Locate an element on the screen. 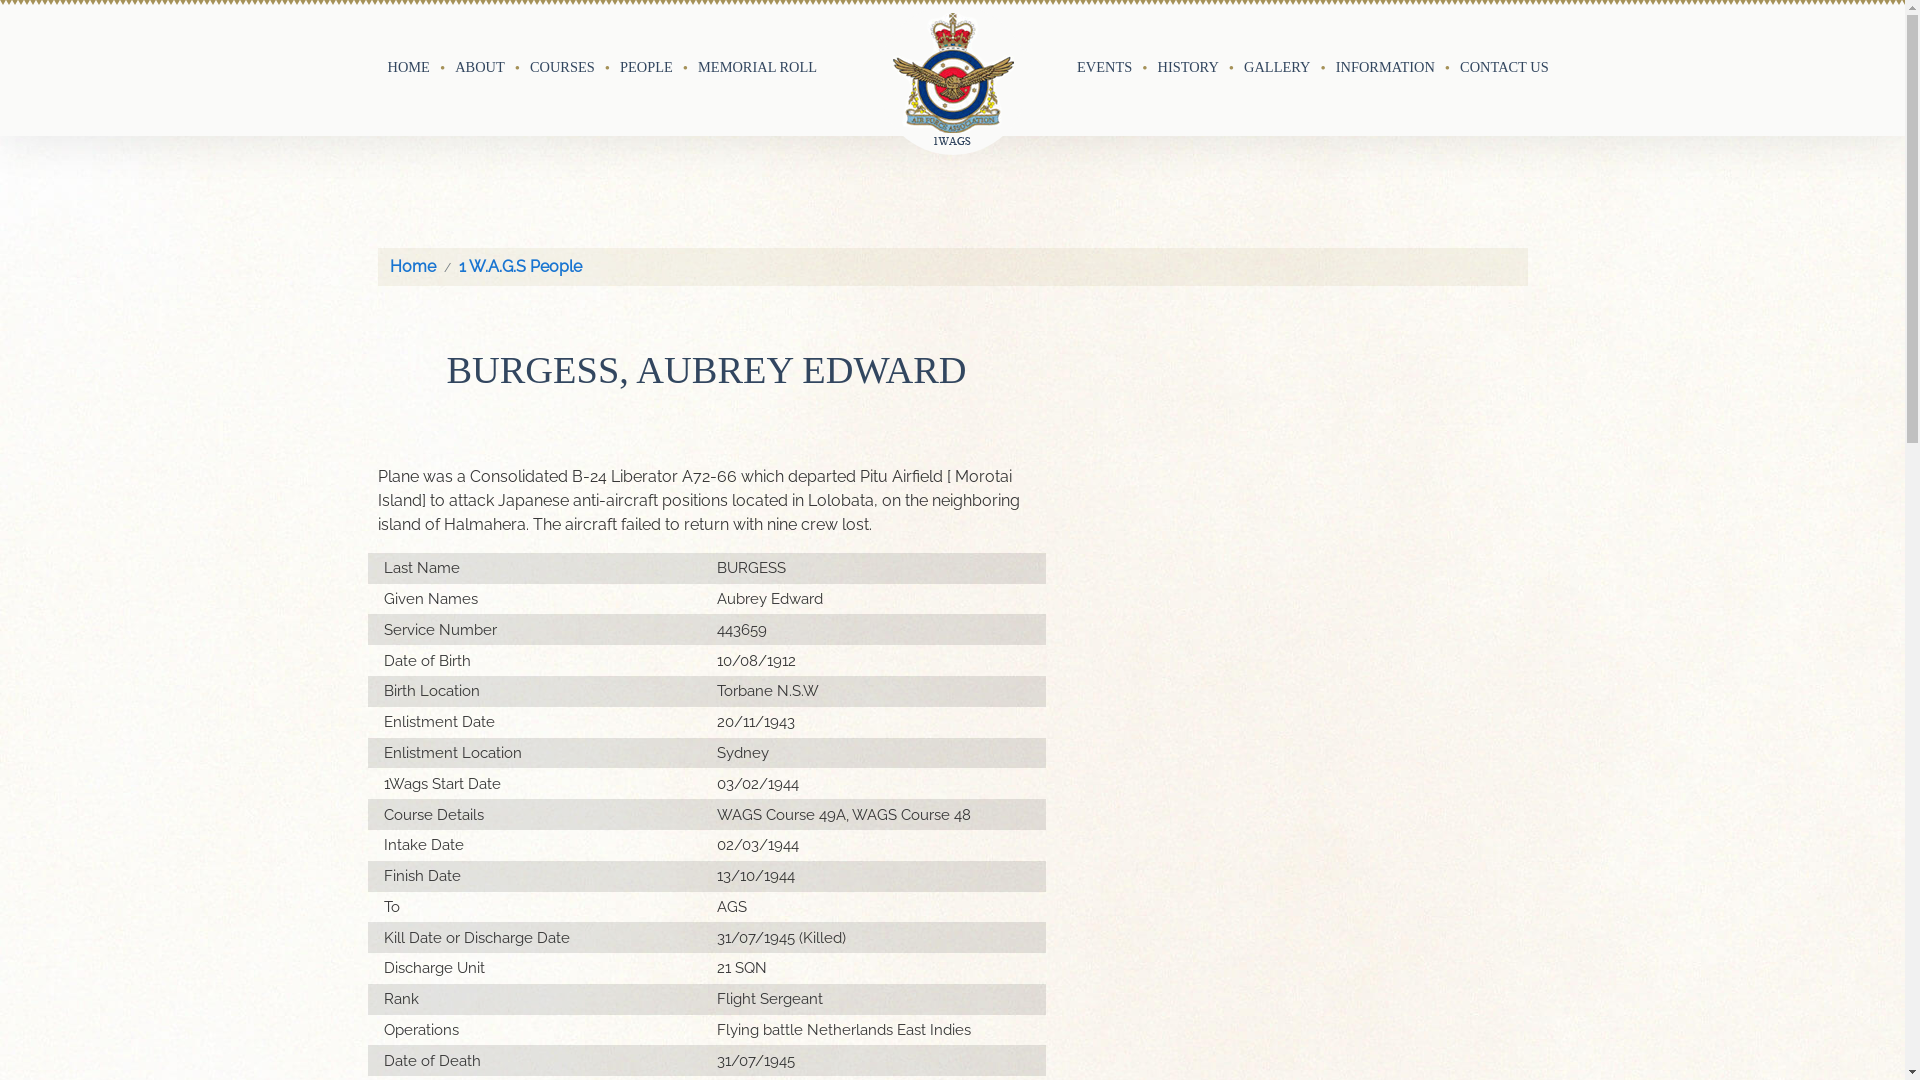  ABOUT is located at coordinates (480, 68).